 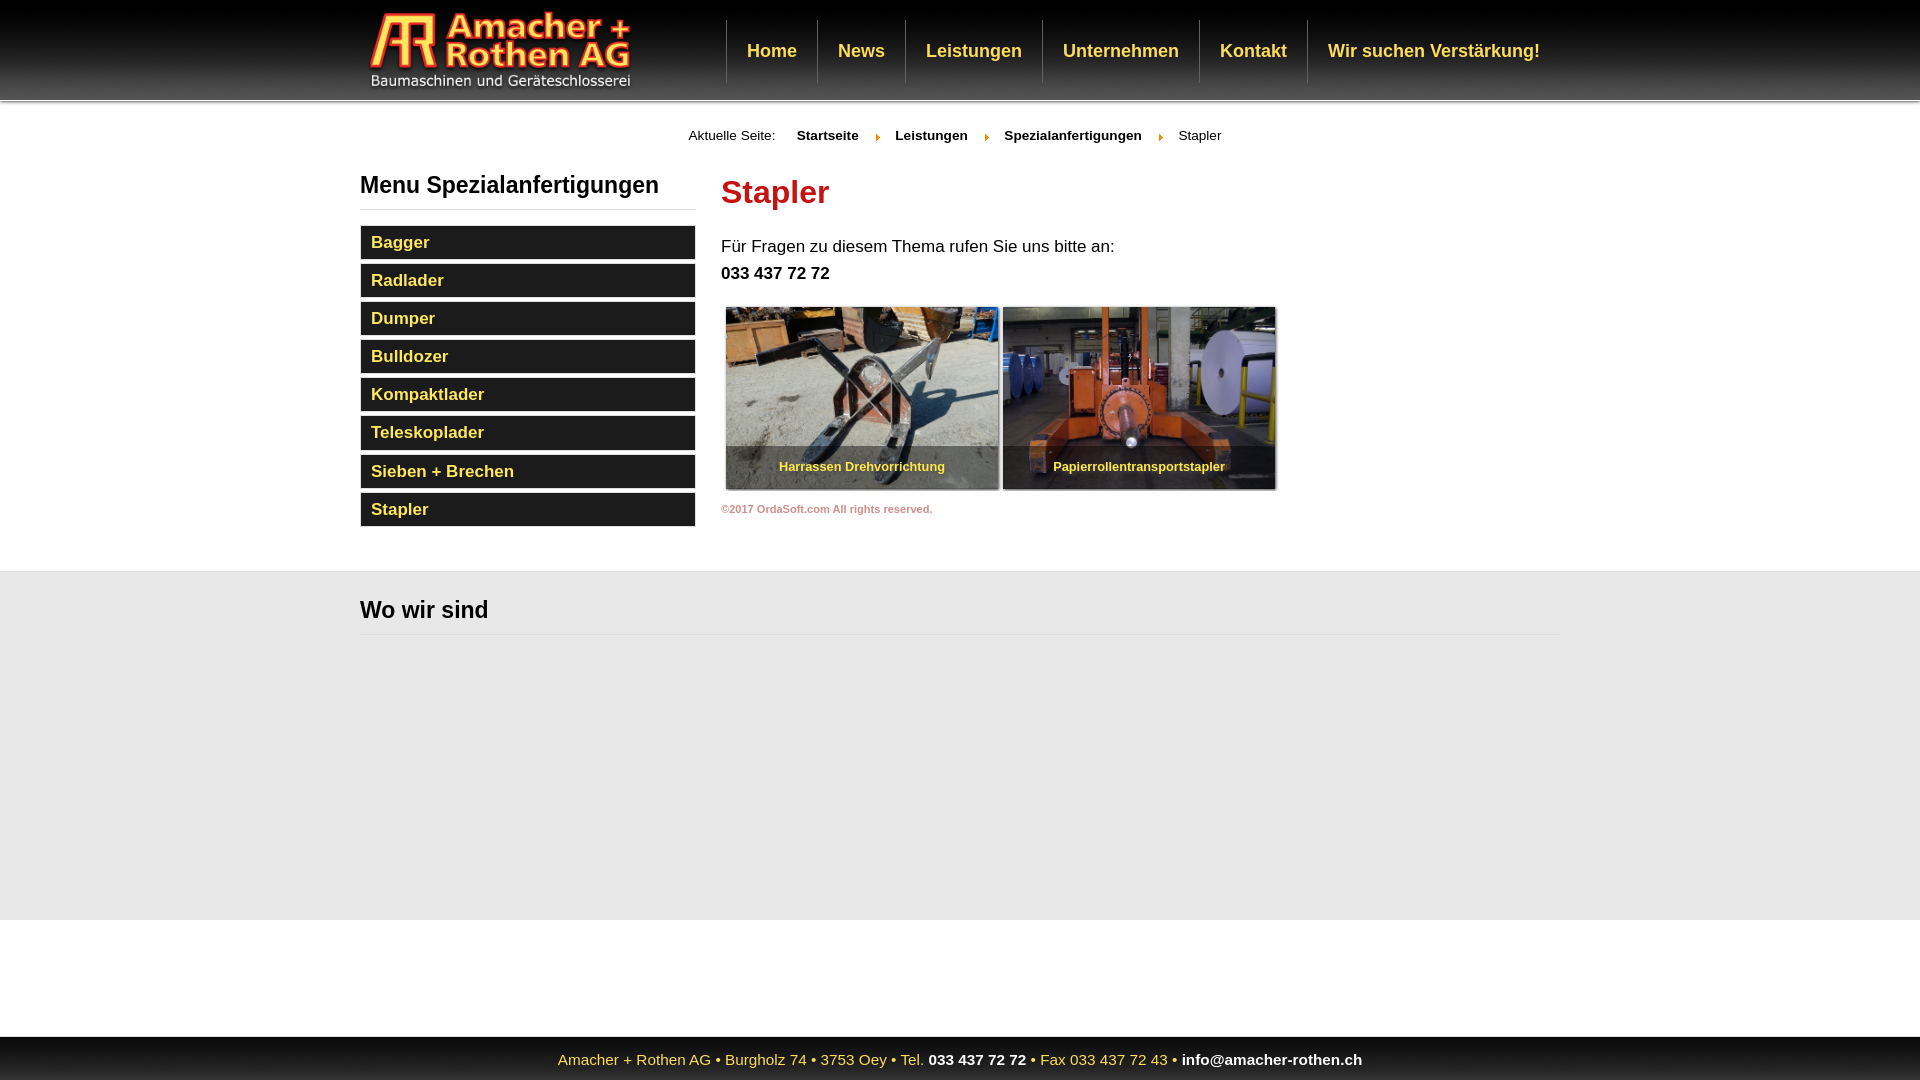 What do you see at coordinates (528, 510) in the screenshot?
I see `Stapler` at bounding box center [528, 510].